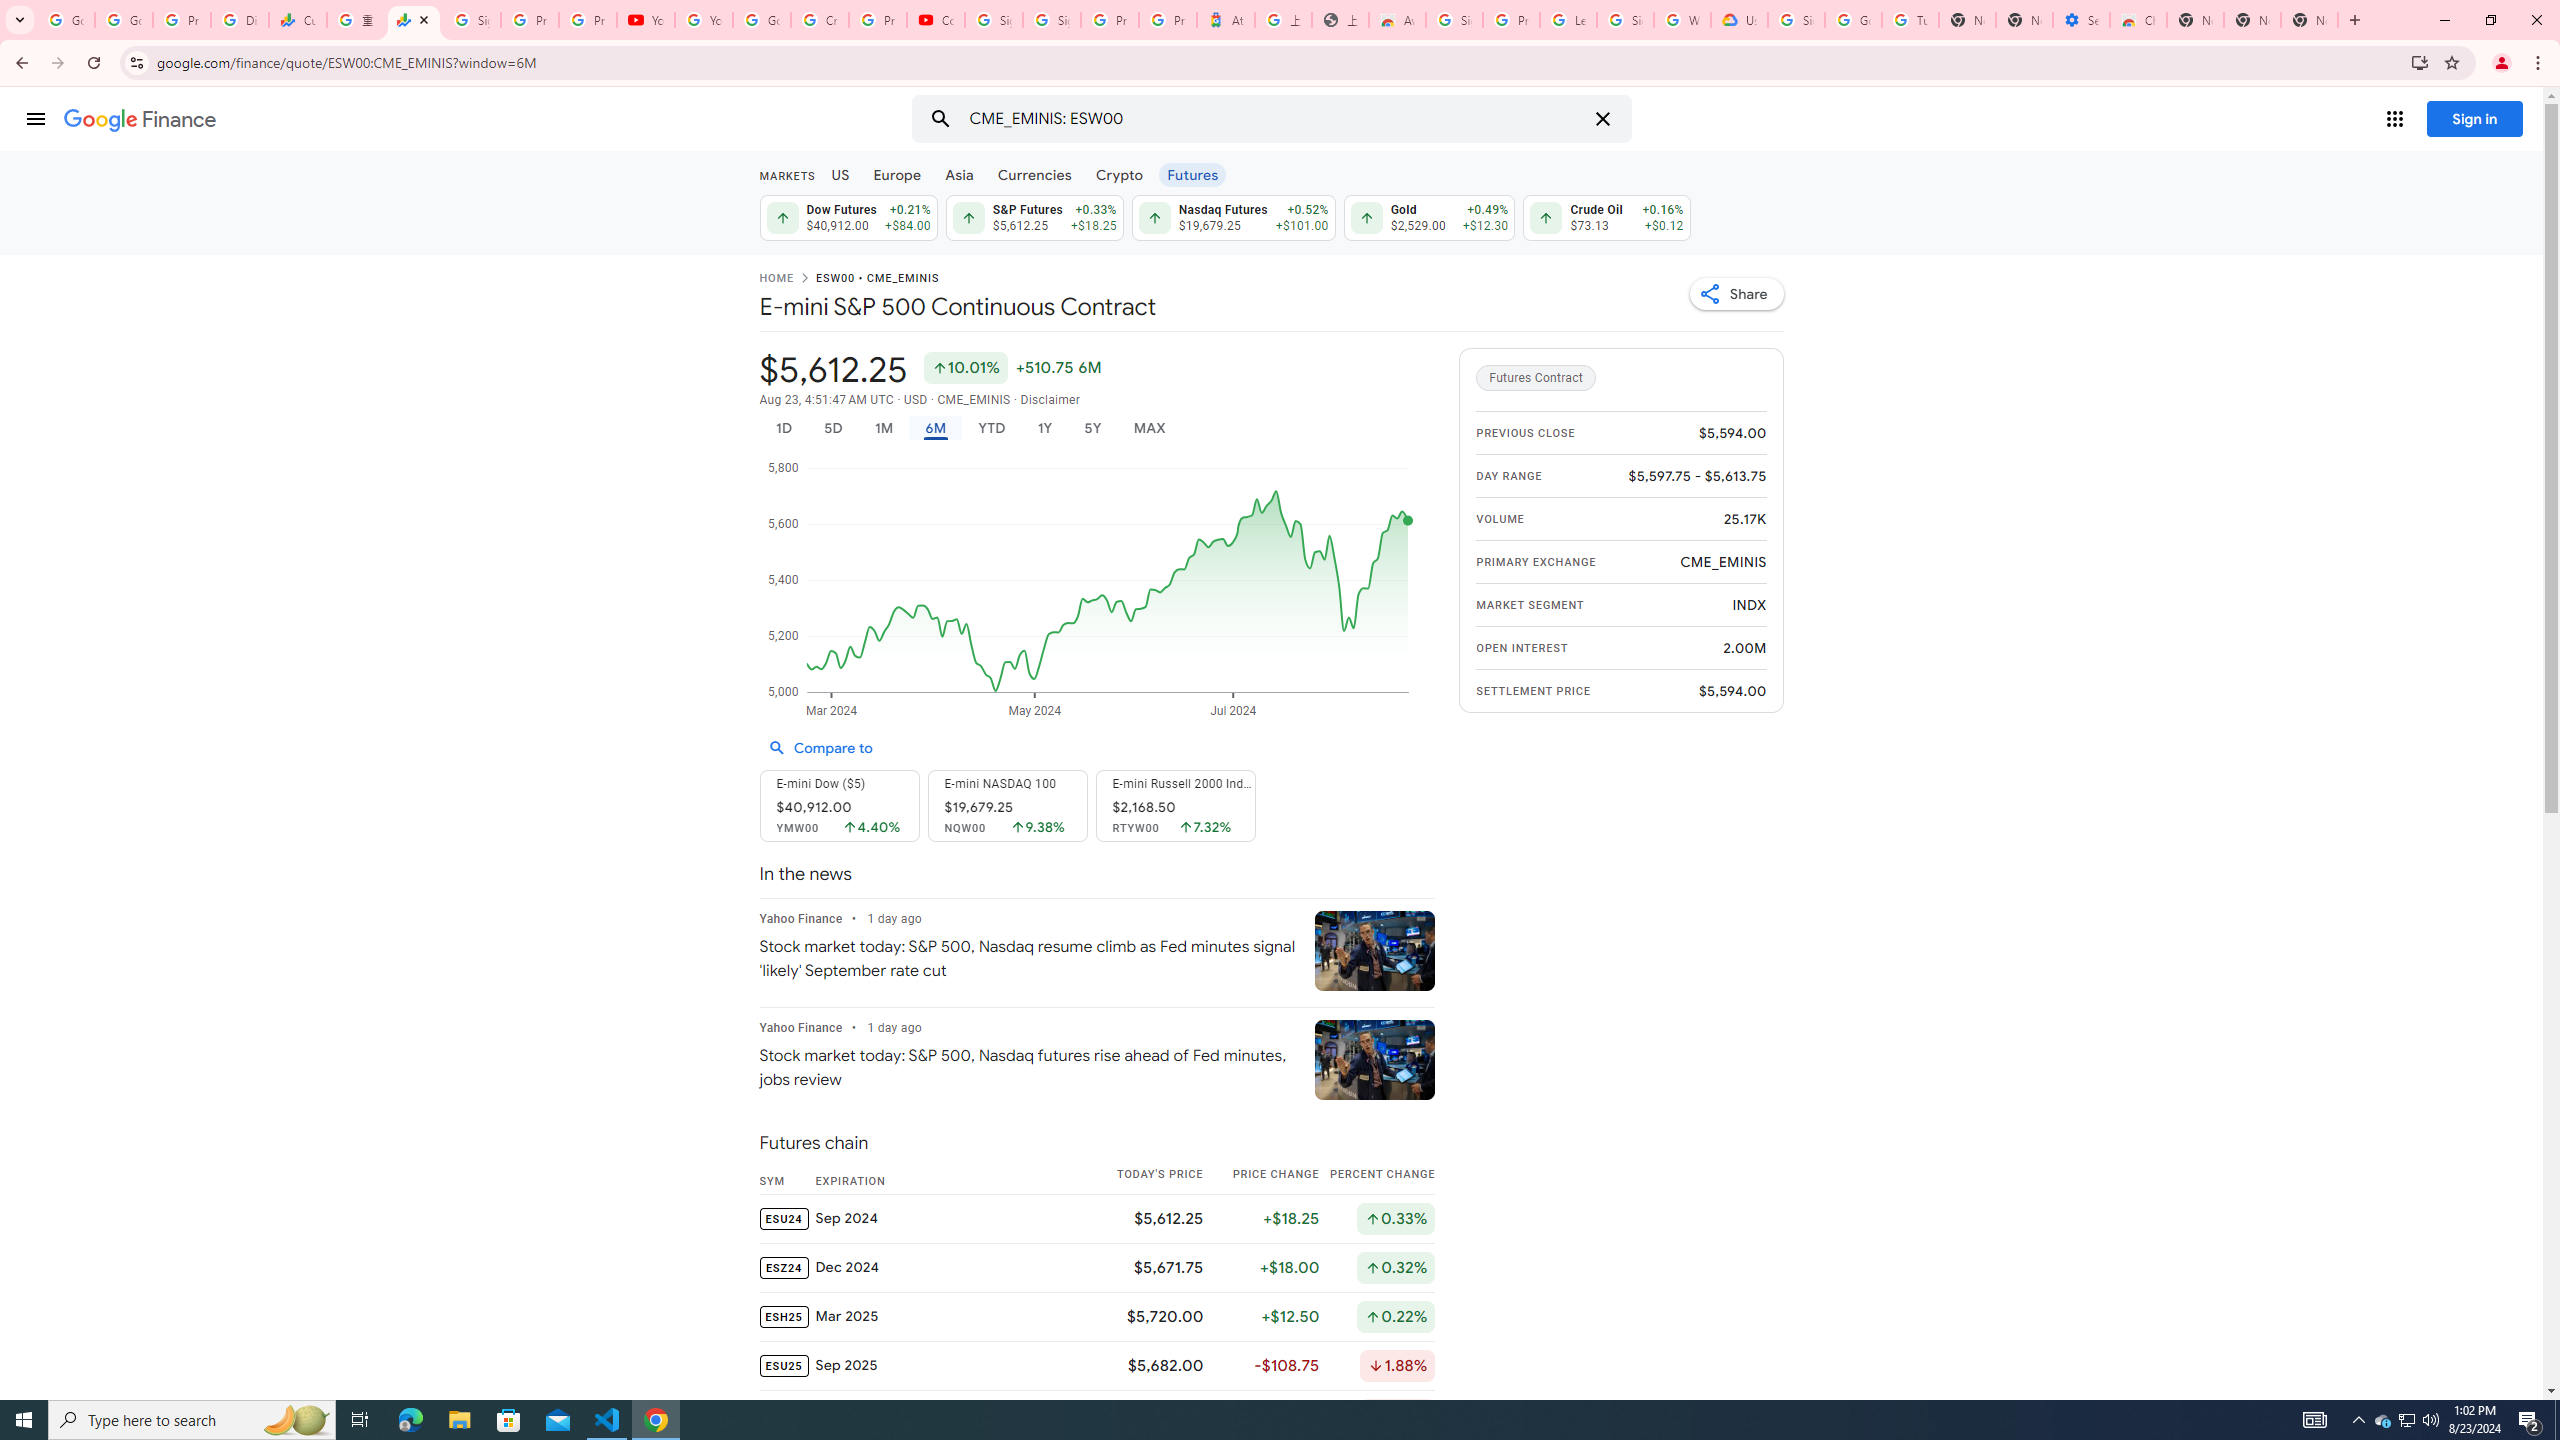  Describe the element at coordinates (1853, 20) in the screenshot. I see `Google Account Help` at that location.